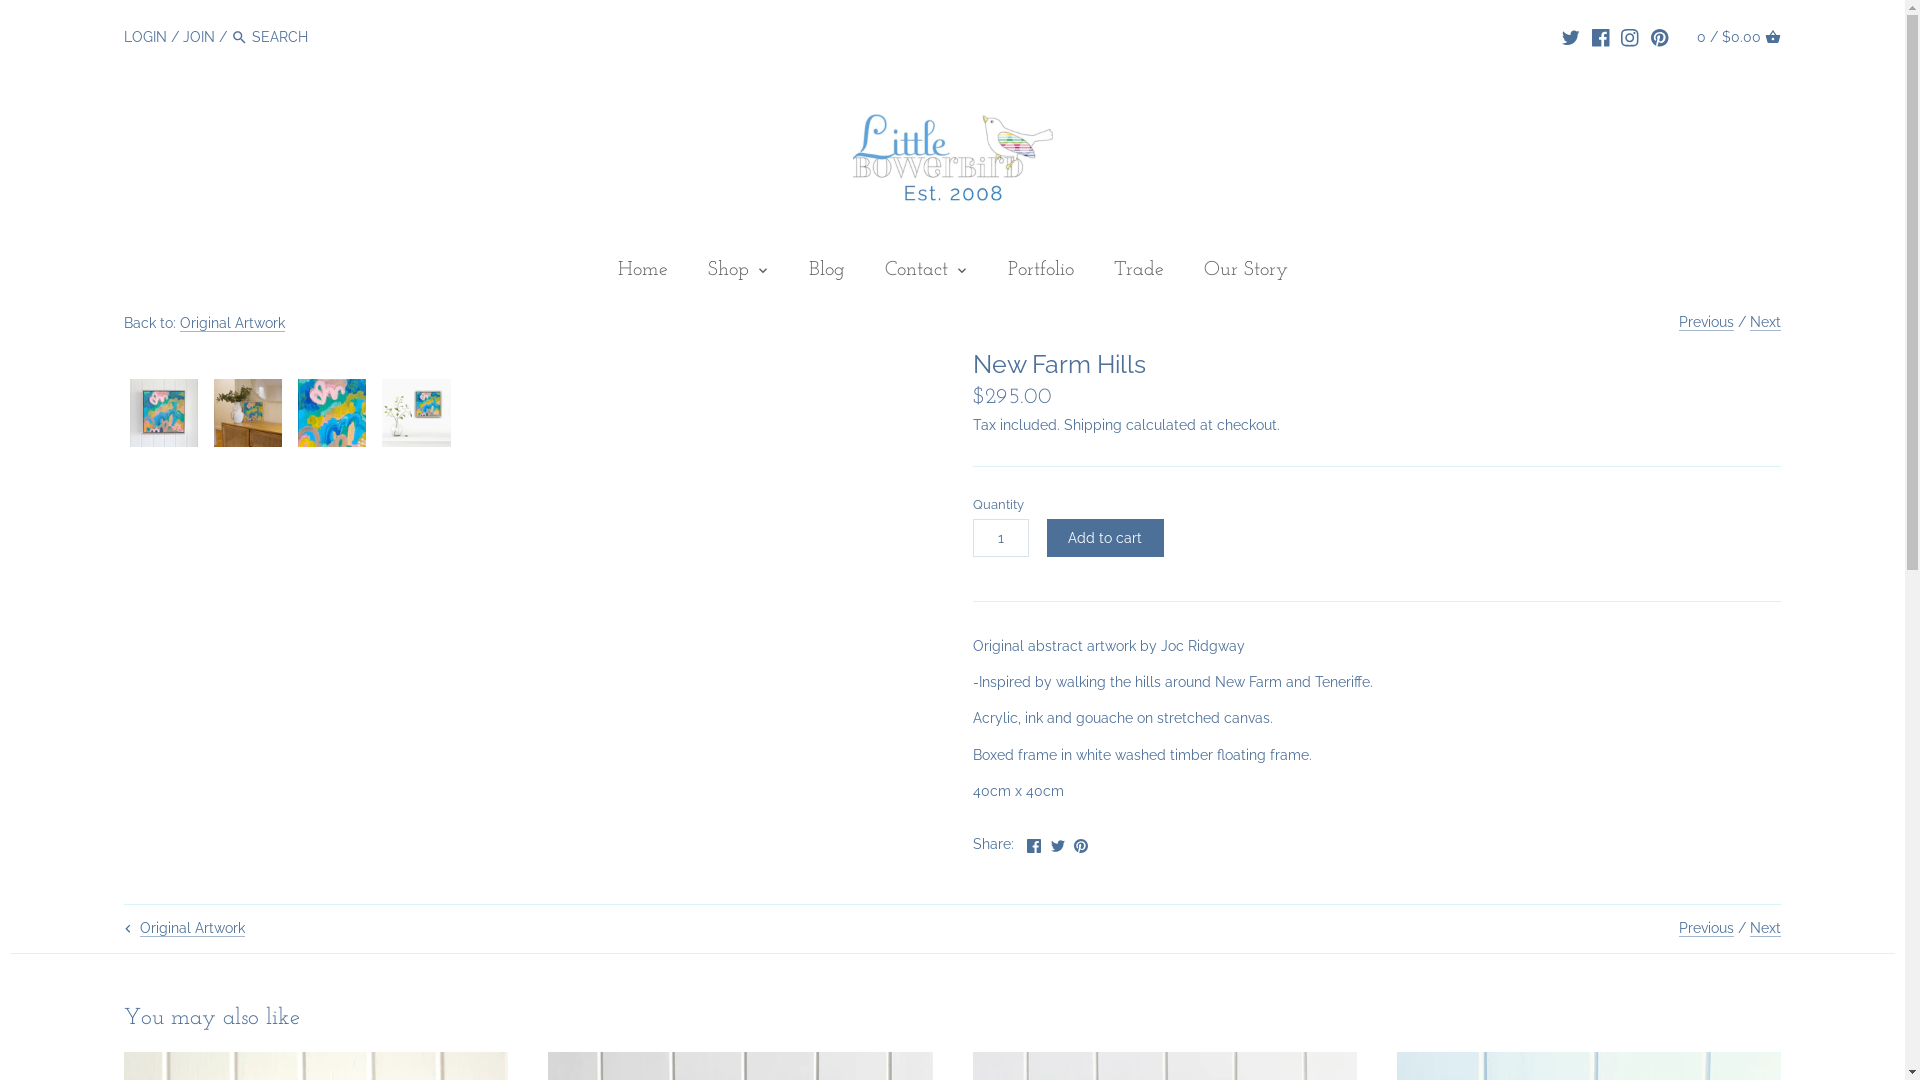  Describe the element at coordinates (1601, 36) in the screenshot. I see `FACEBOOK` at that location.